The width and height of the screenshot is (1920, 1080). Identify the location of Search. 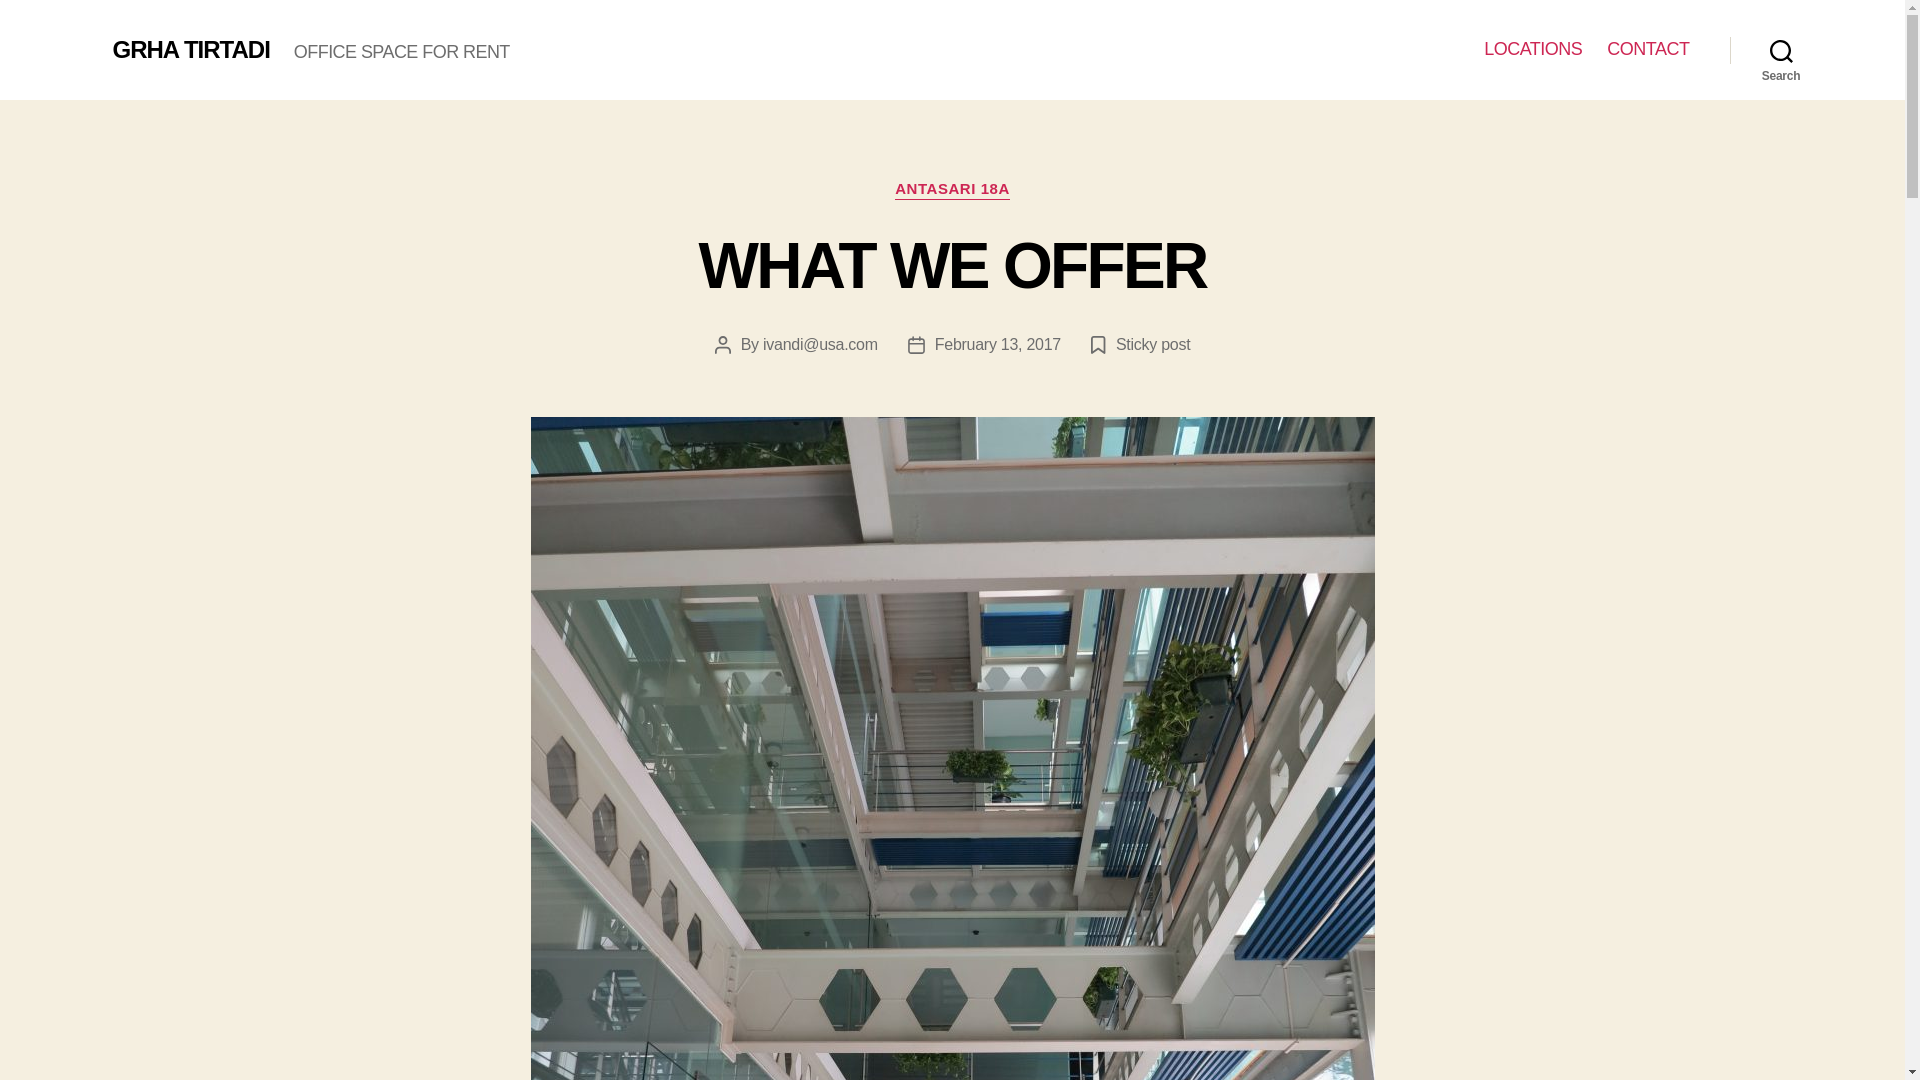
(1781, 50).